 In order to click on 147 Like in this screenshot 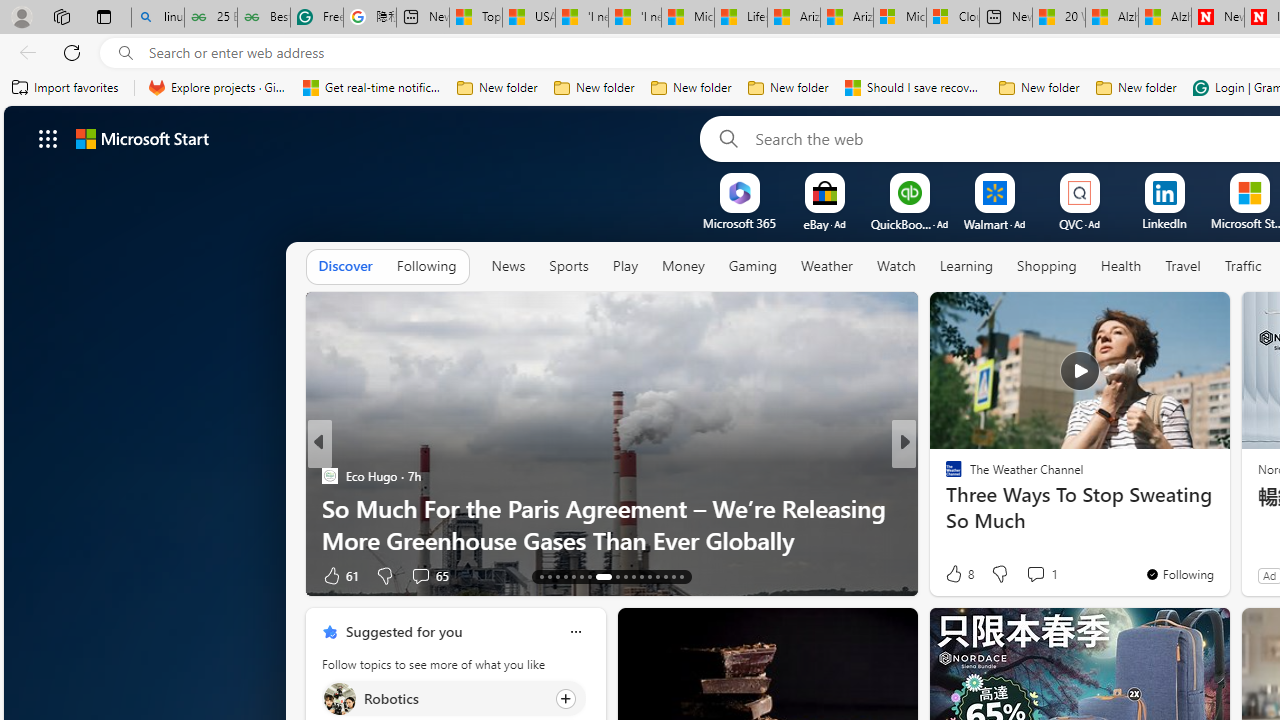, I will do `click(959, 574)`.